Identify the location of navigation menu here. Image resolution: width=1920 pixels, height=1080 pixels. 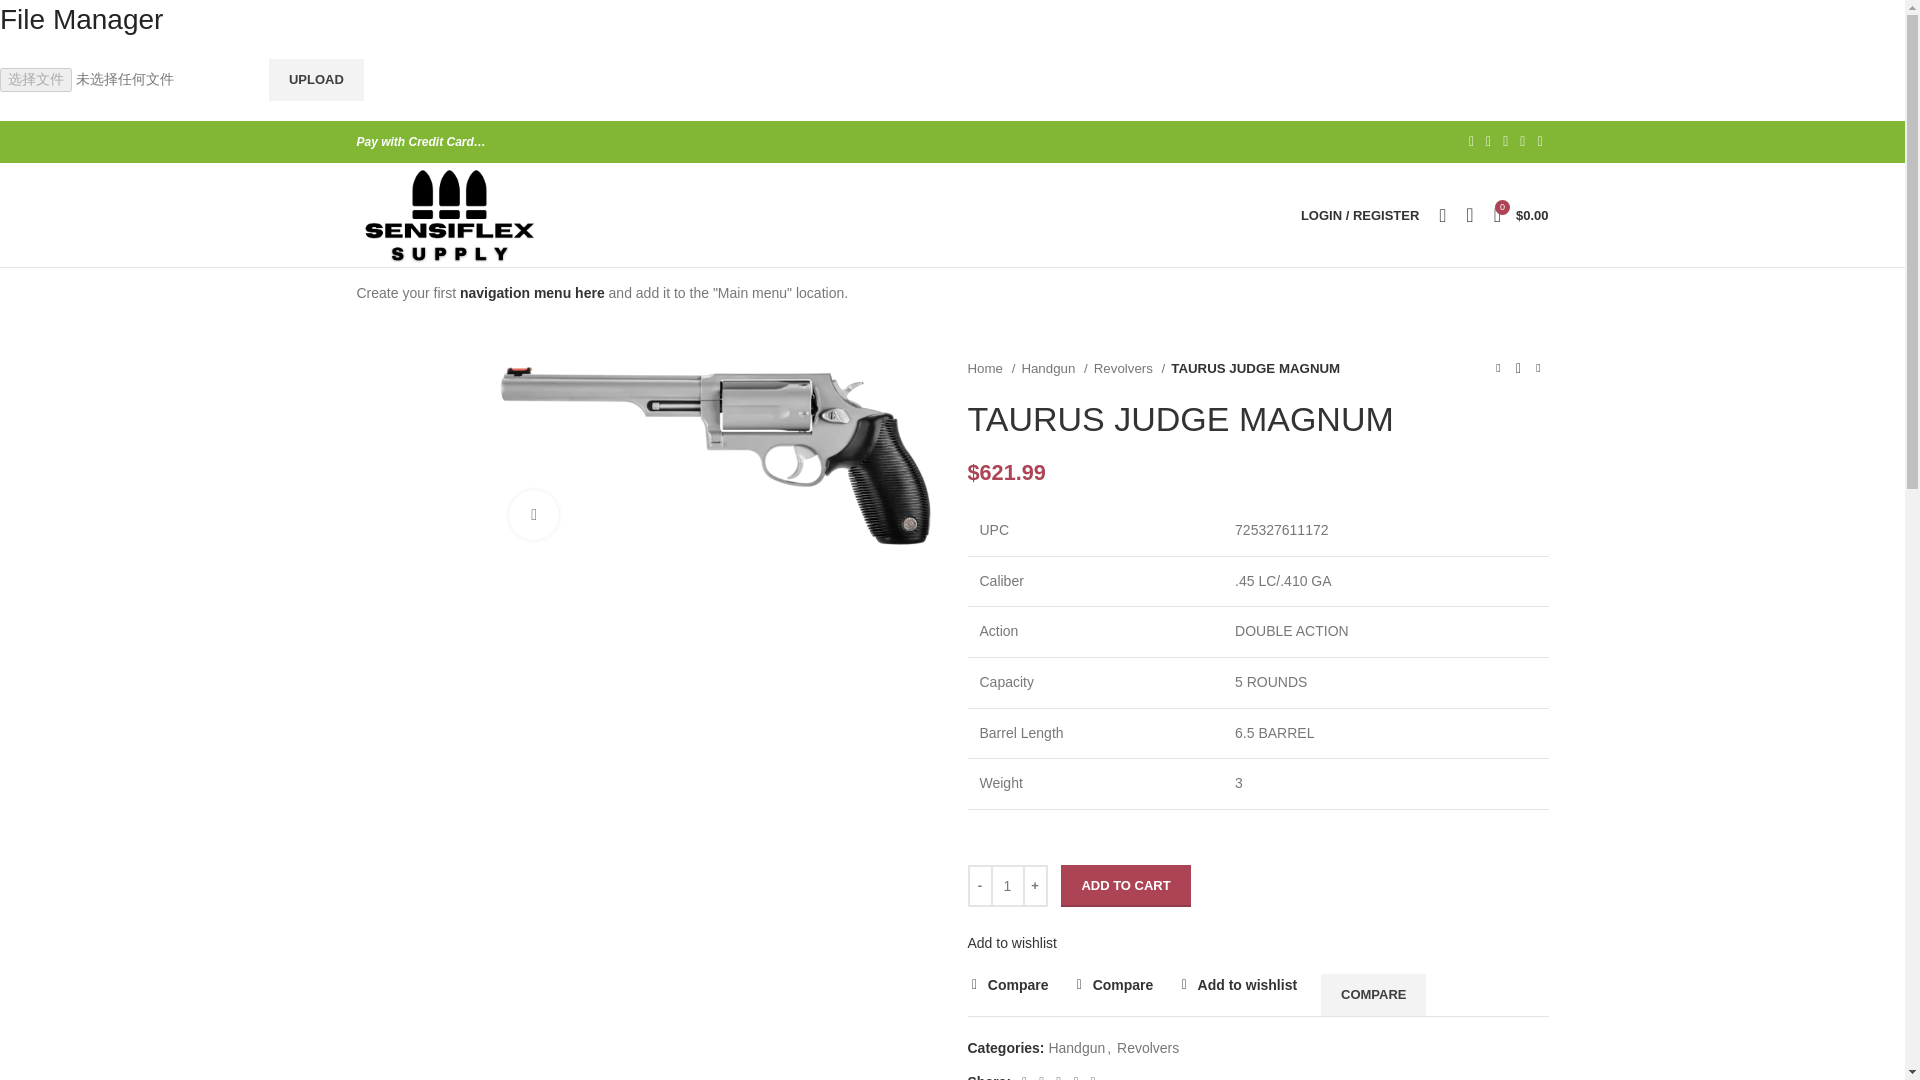
(532, 293).